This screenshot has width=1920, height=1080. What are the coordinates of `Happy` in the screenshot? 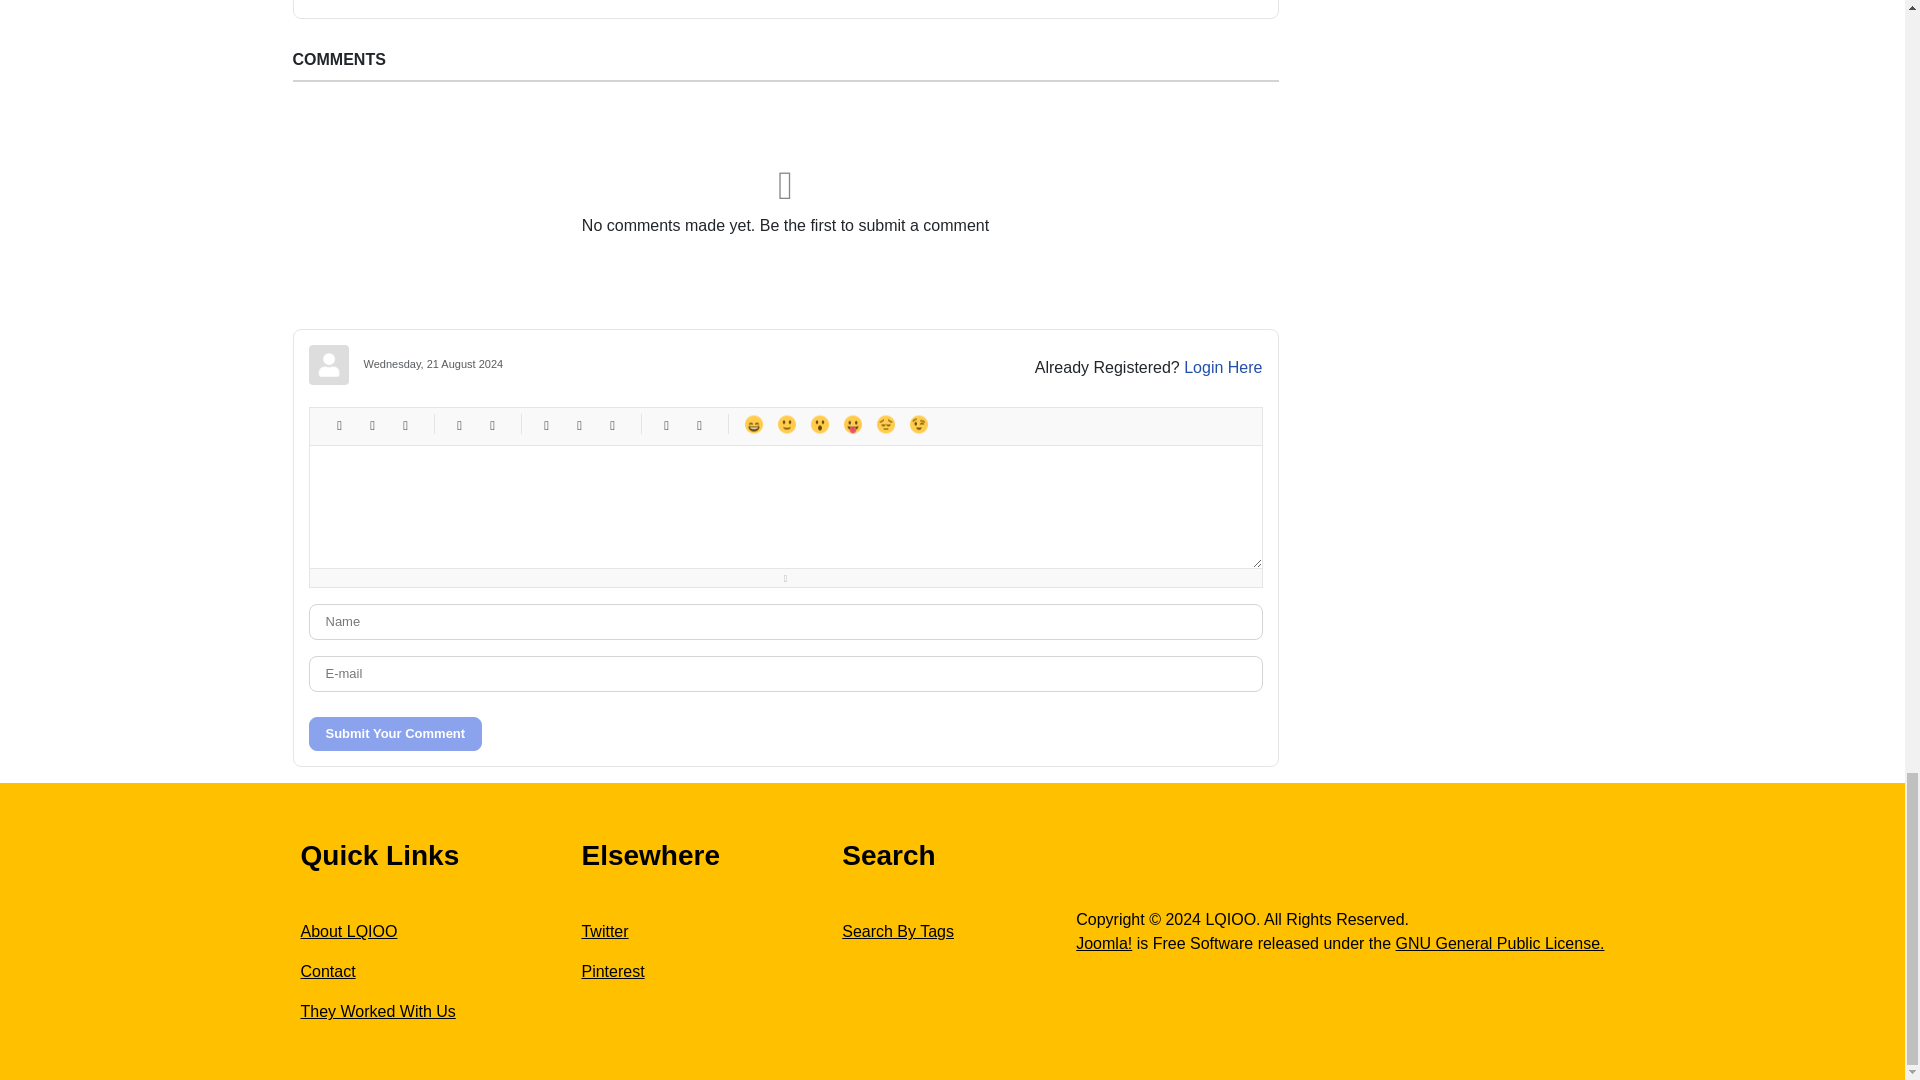 It's located at (752, 424).